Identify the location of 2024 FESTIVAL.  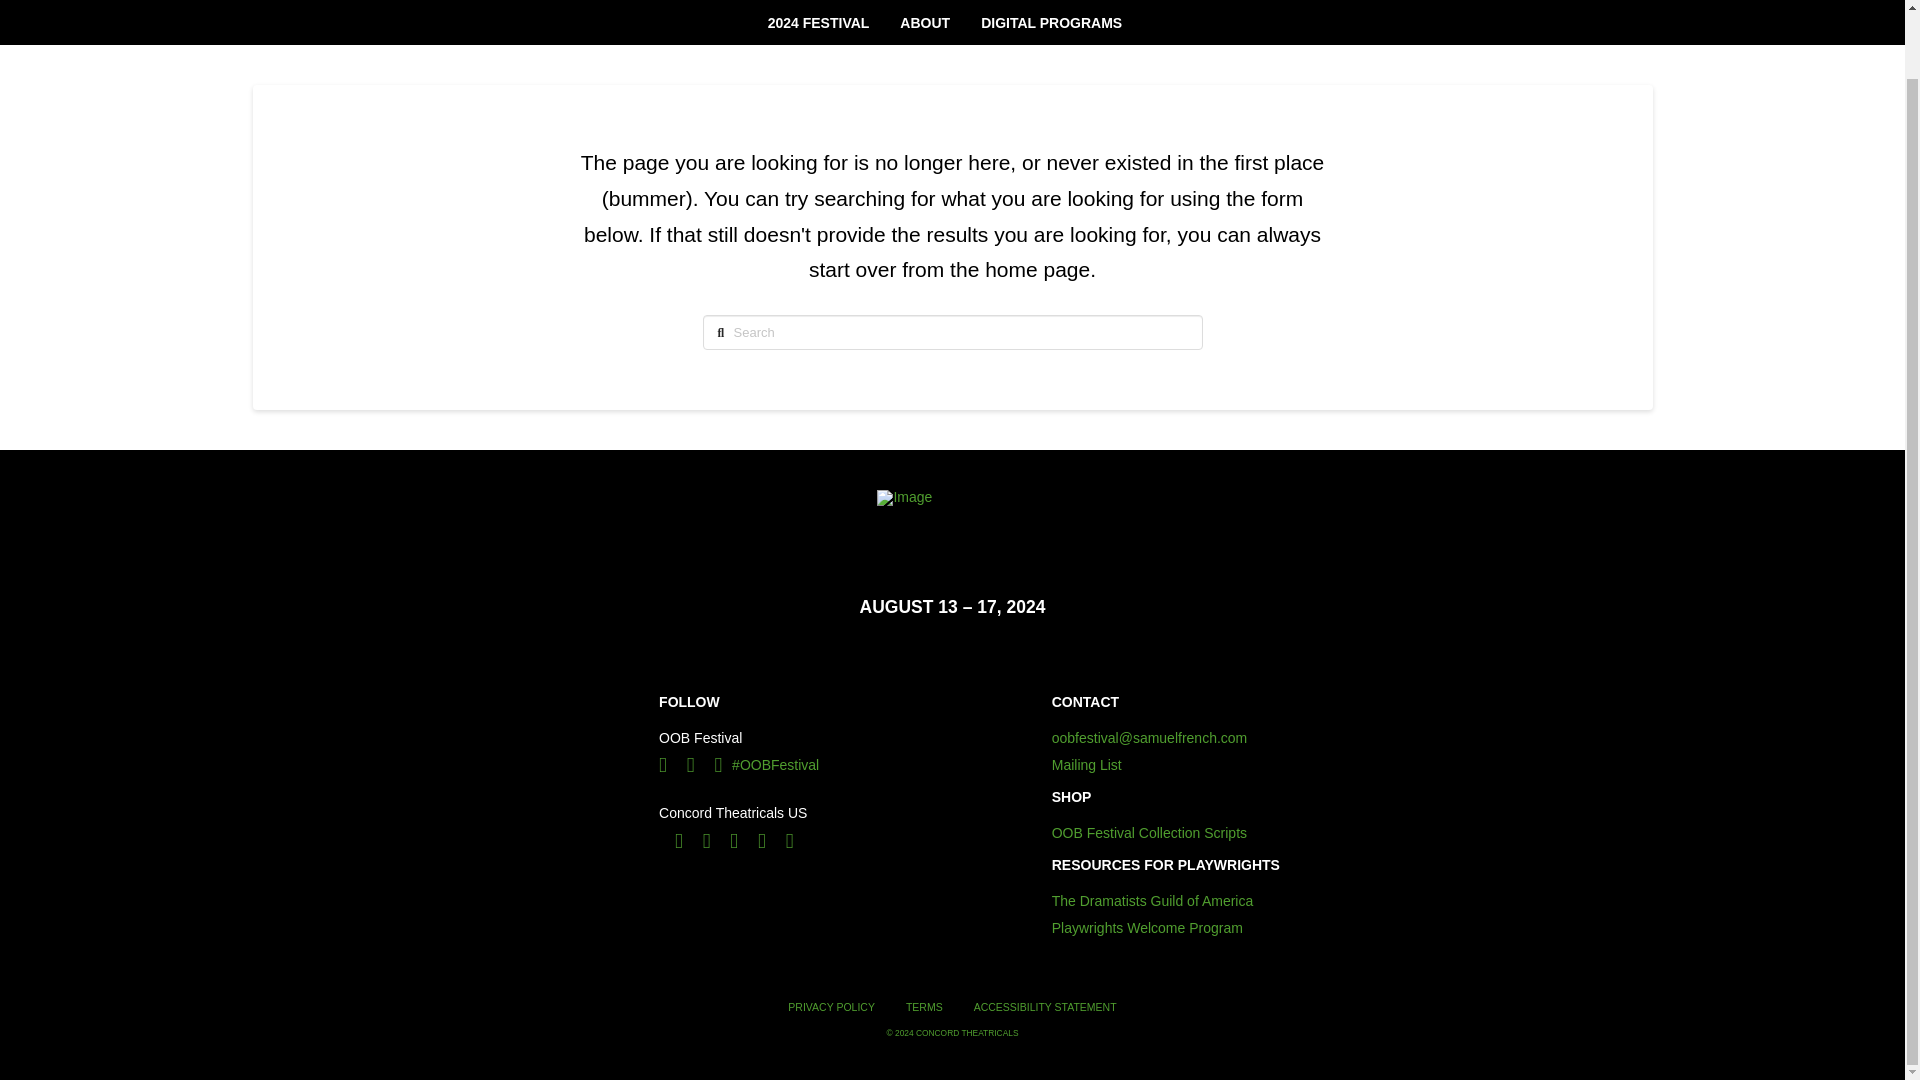
(818, 22).